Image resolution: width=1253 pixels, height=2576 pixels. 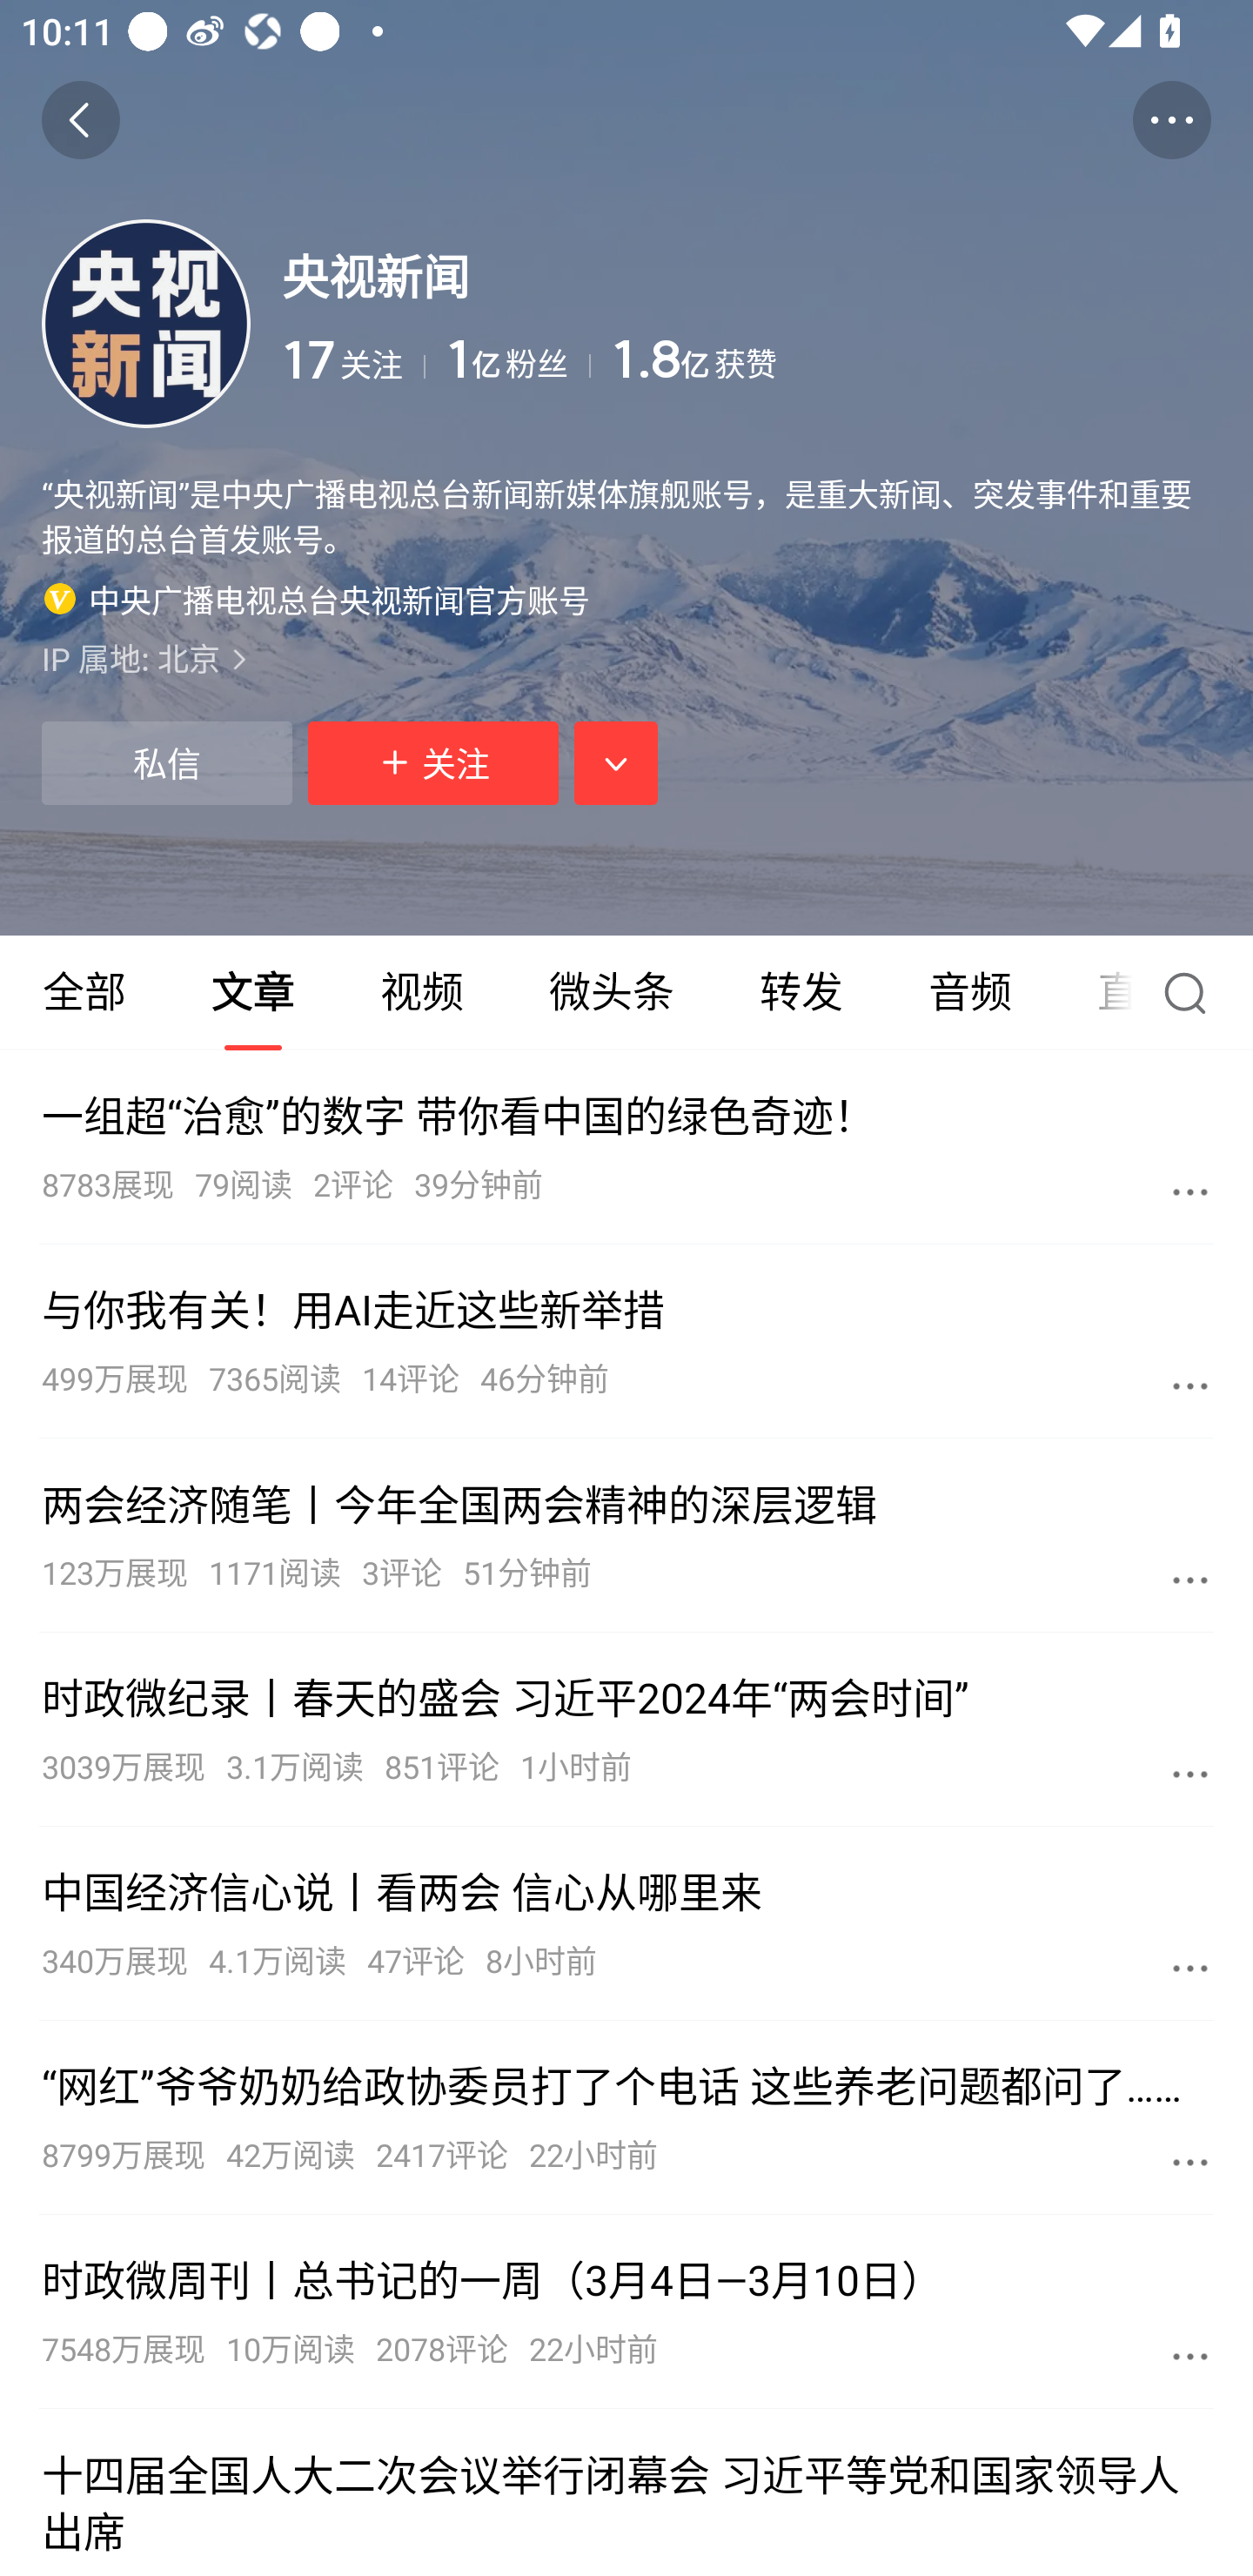 What do you see at coordinates (1171, 120) in the screenshot?
I see `更多操作` at bounding box center [1171, 120].